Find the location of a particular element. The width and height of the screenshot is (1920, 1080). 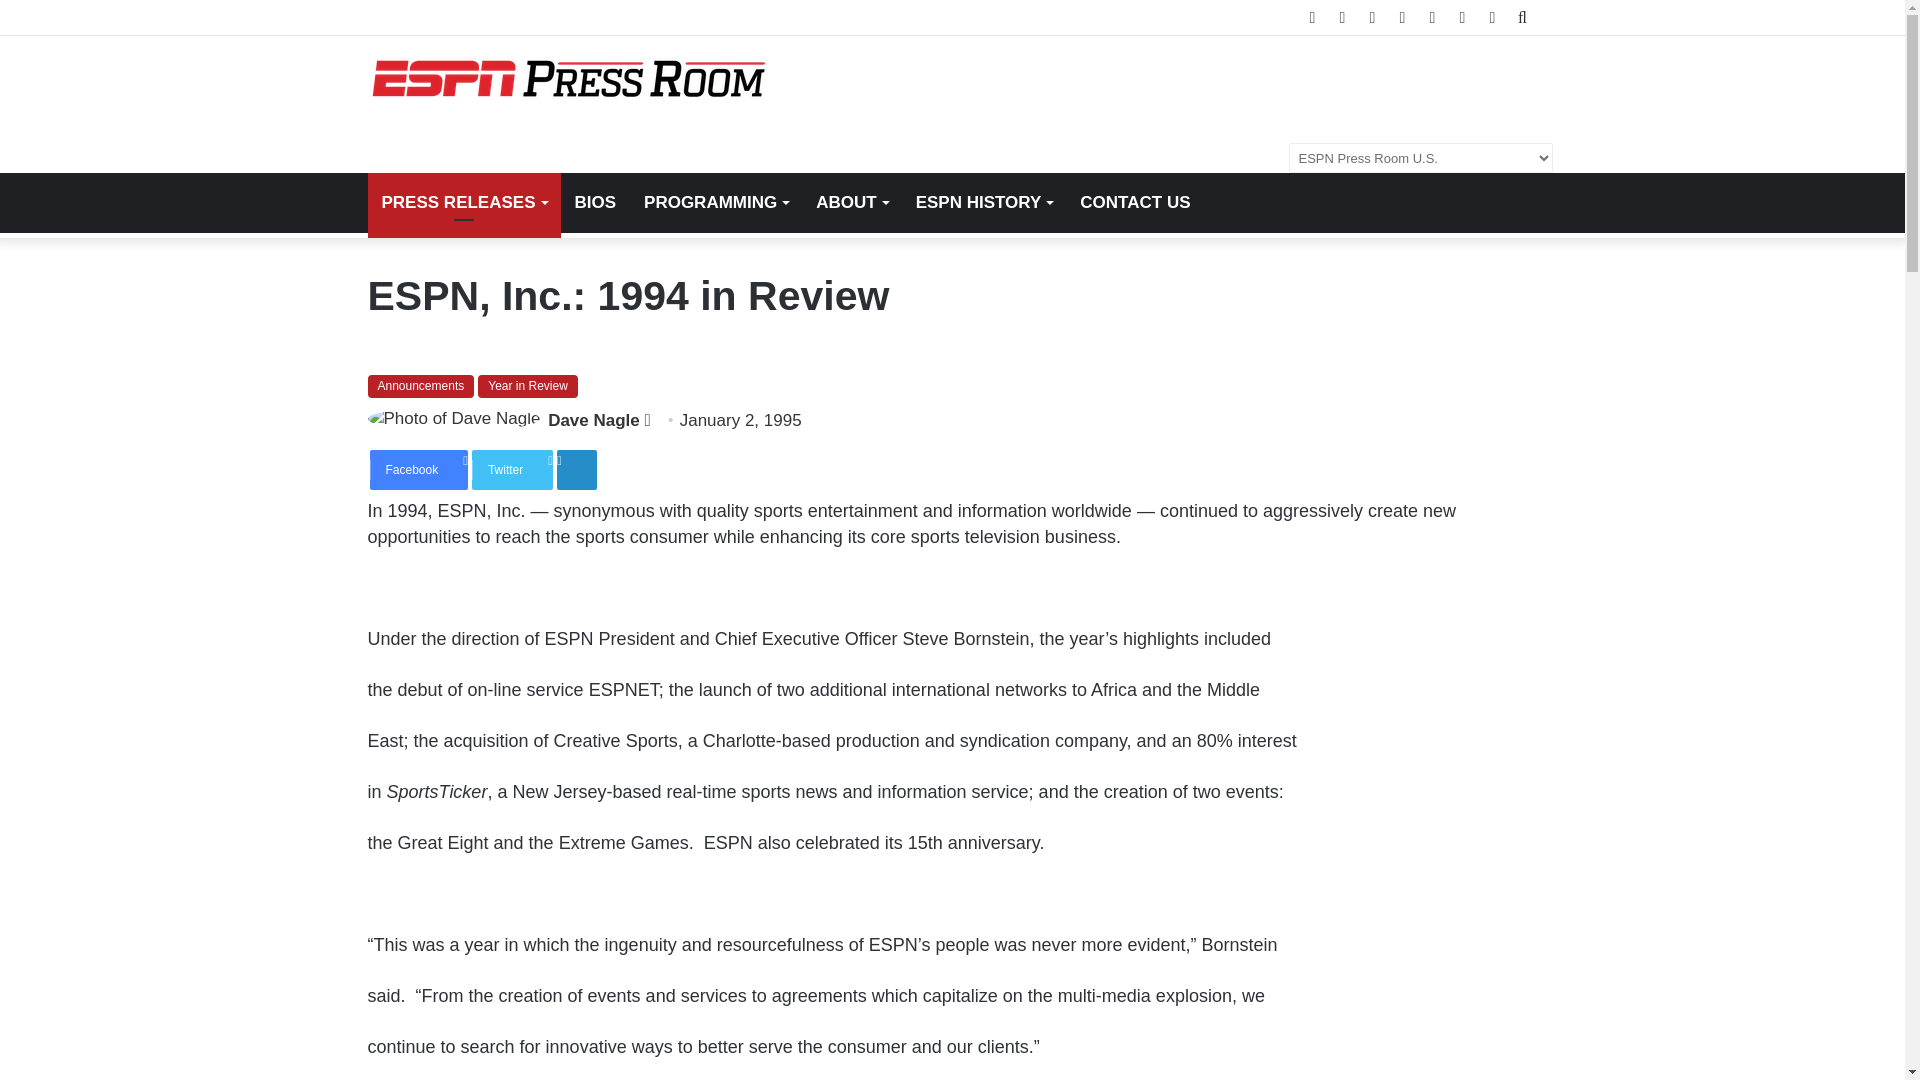

Facebook is located at coordinates (419, 470).